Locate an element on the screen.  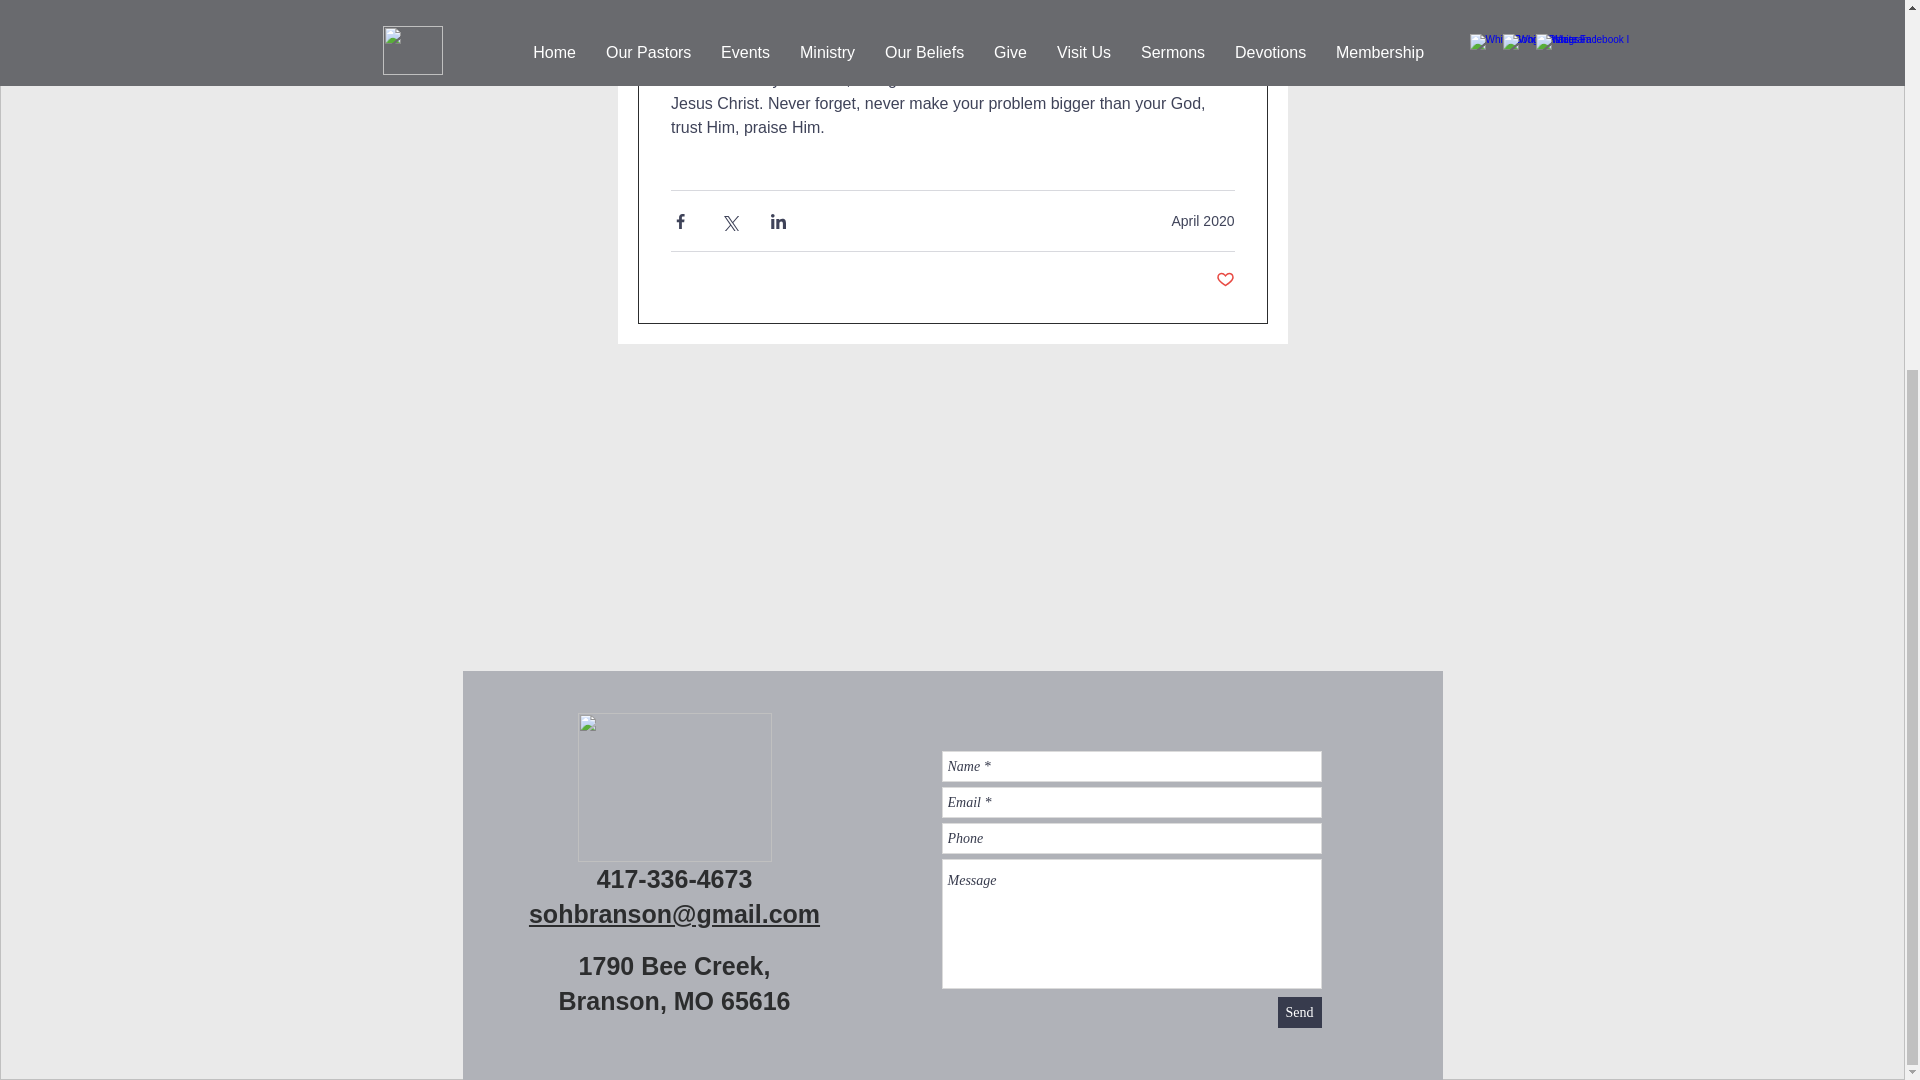
Send is located at coordinates (1300, 1012).